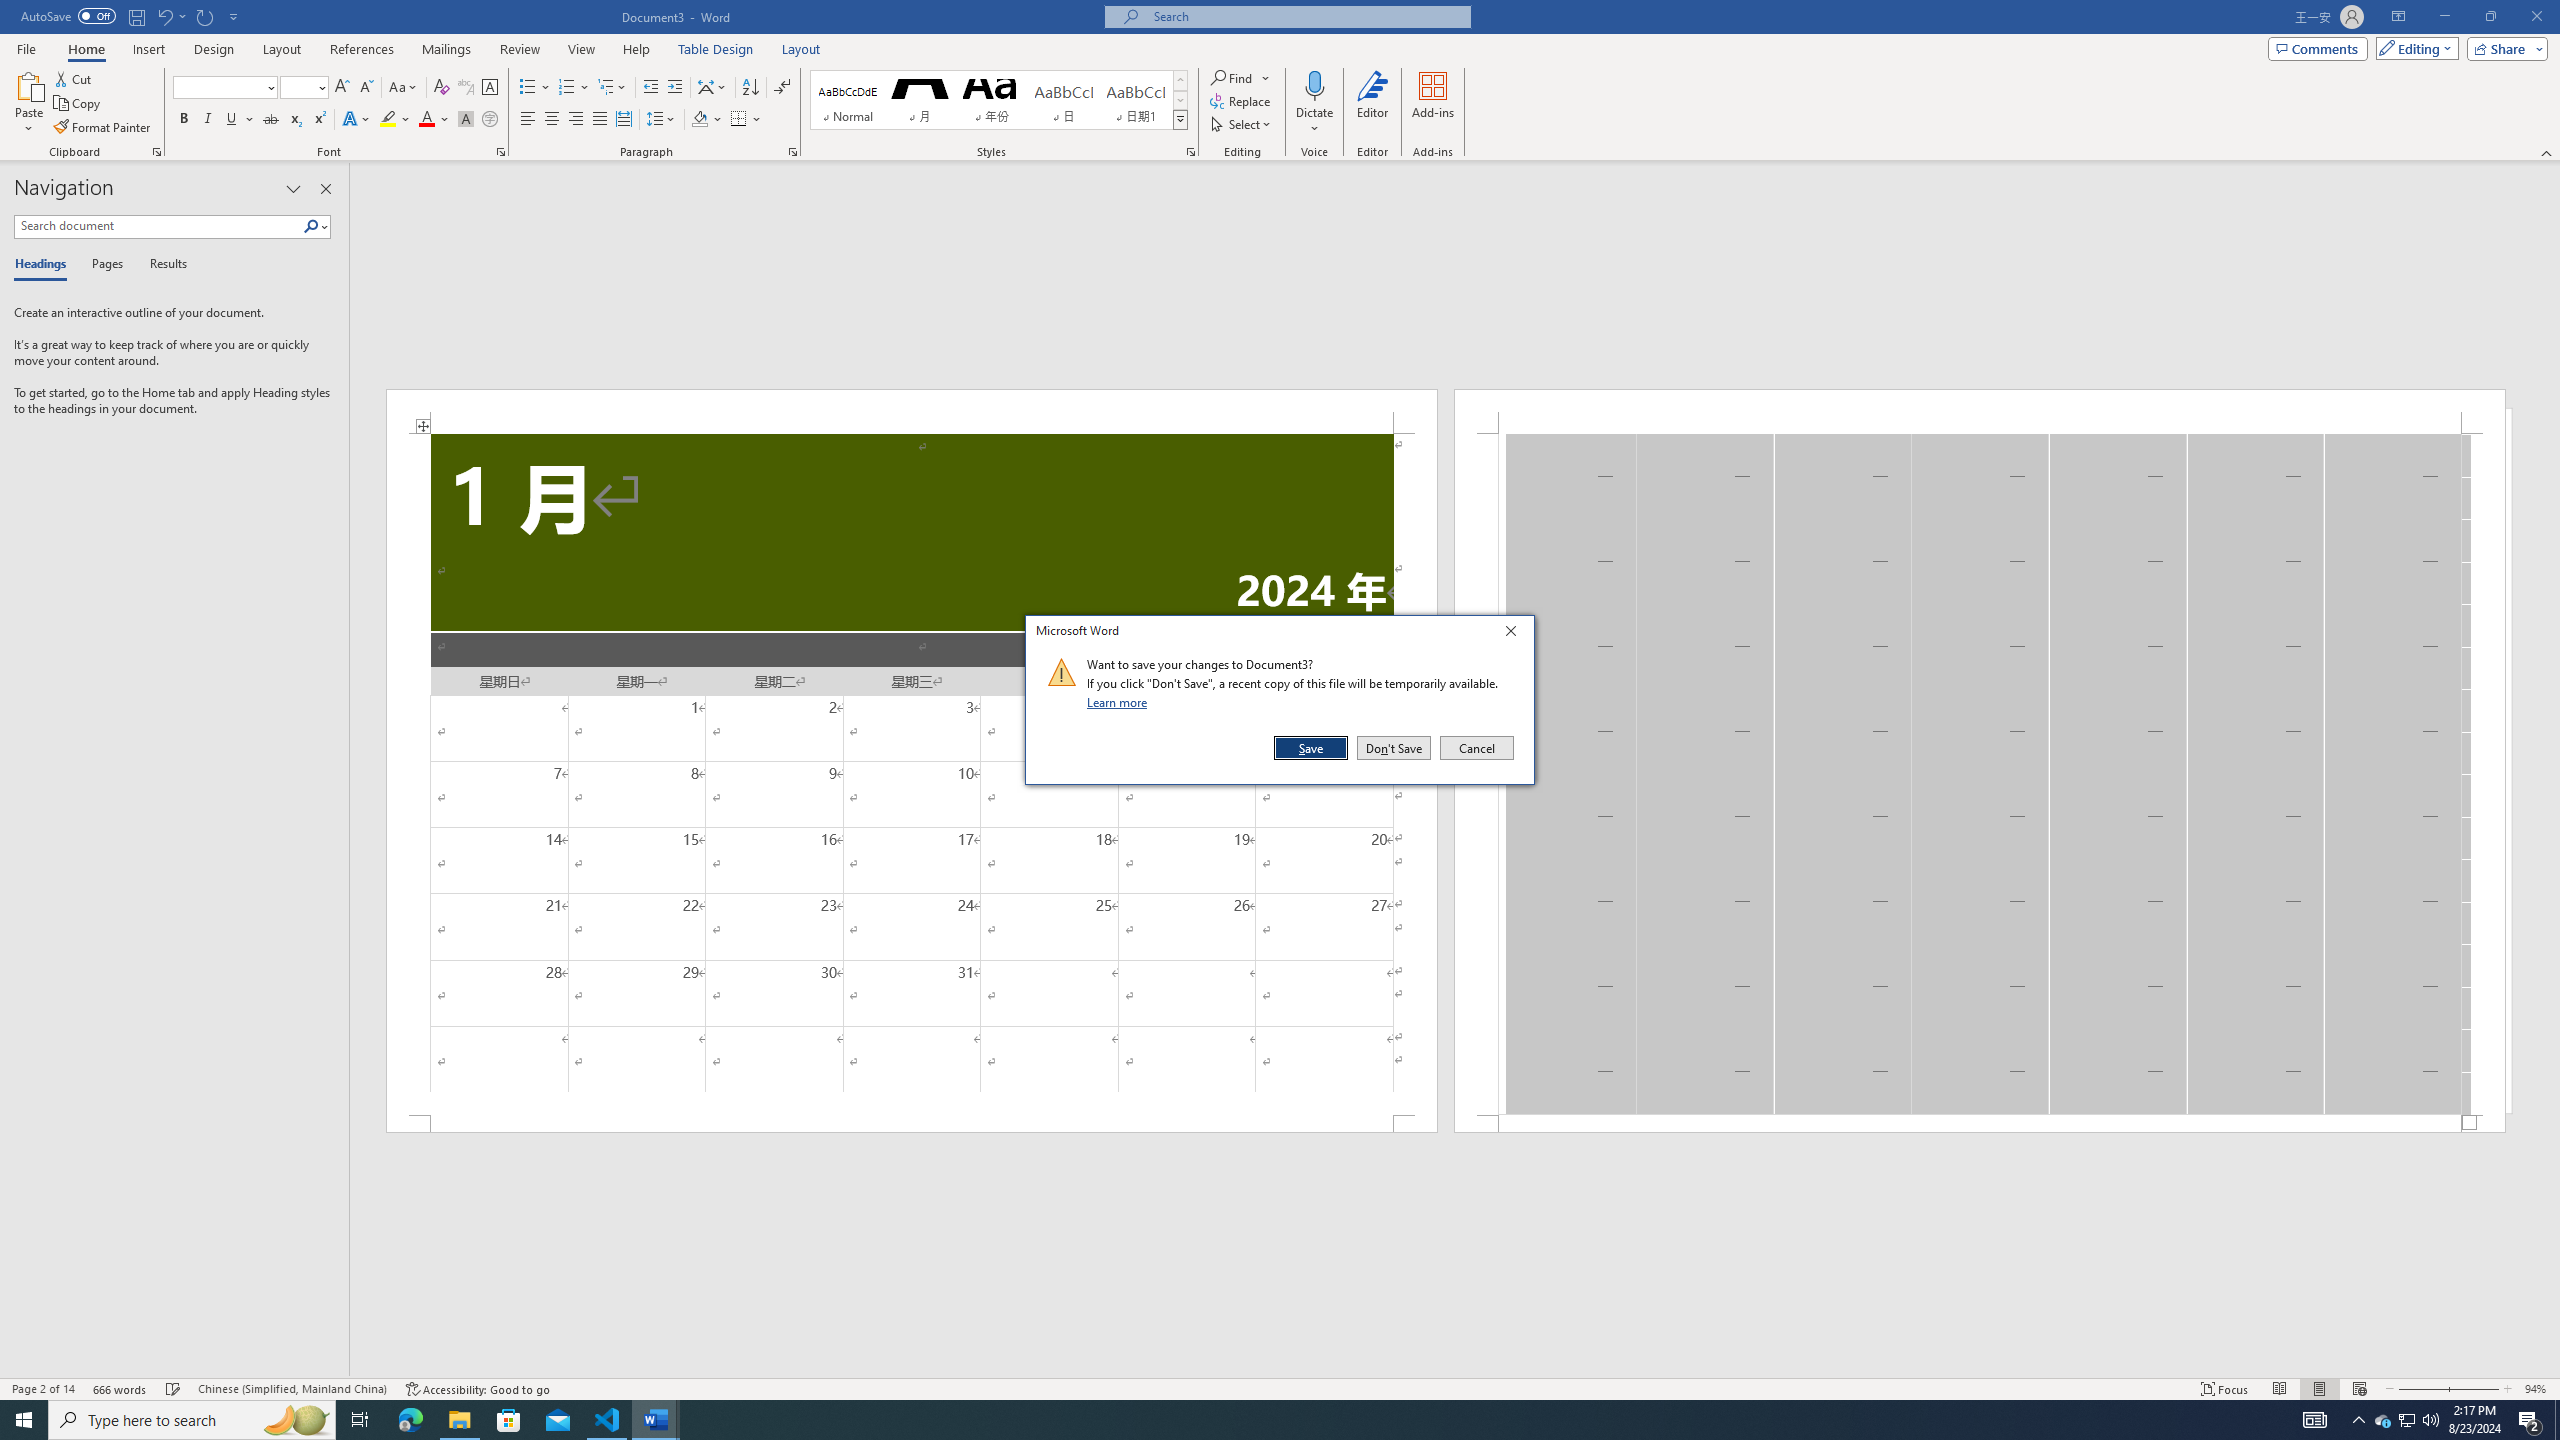 This screenshot has height=1440, width=2560. I want to click on Notification Chevron, so click(1180, 119).